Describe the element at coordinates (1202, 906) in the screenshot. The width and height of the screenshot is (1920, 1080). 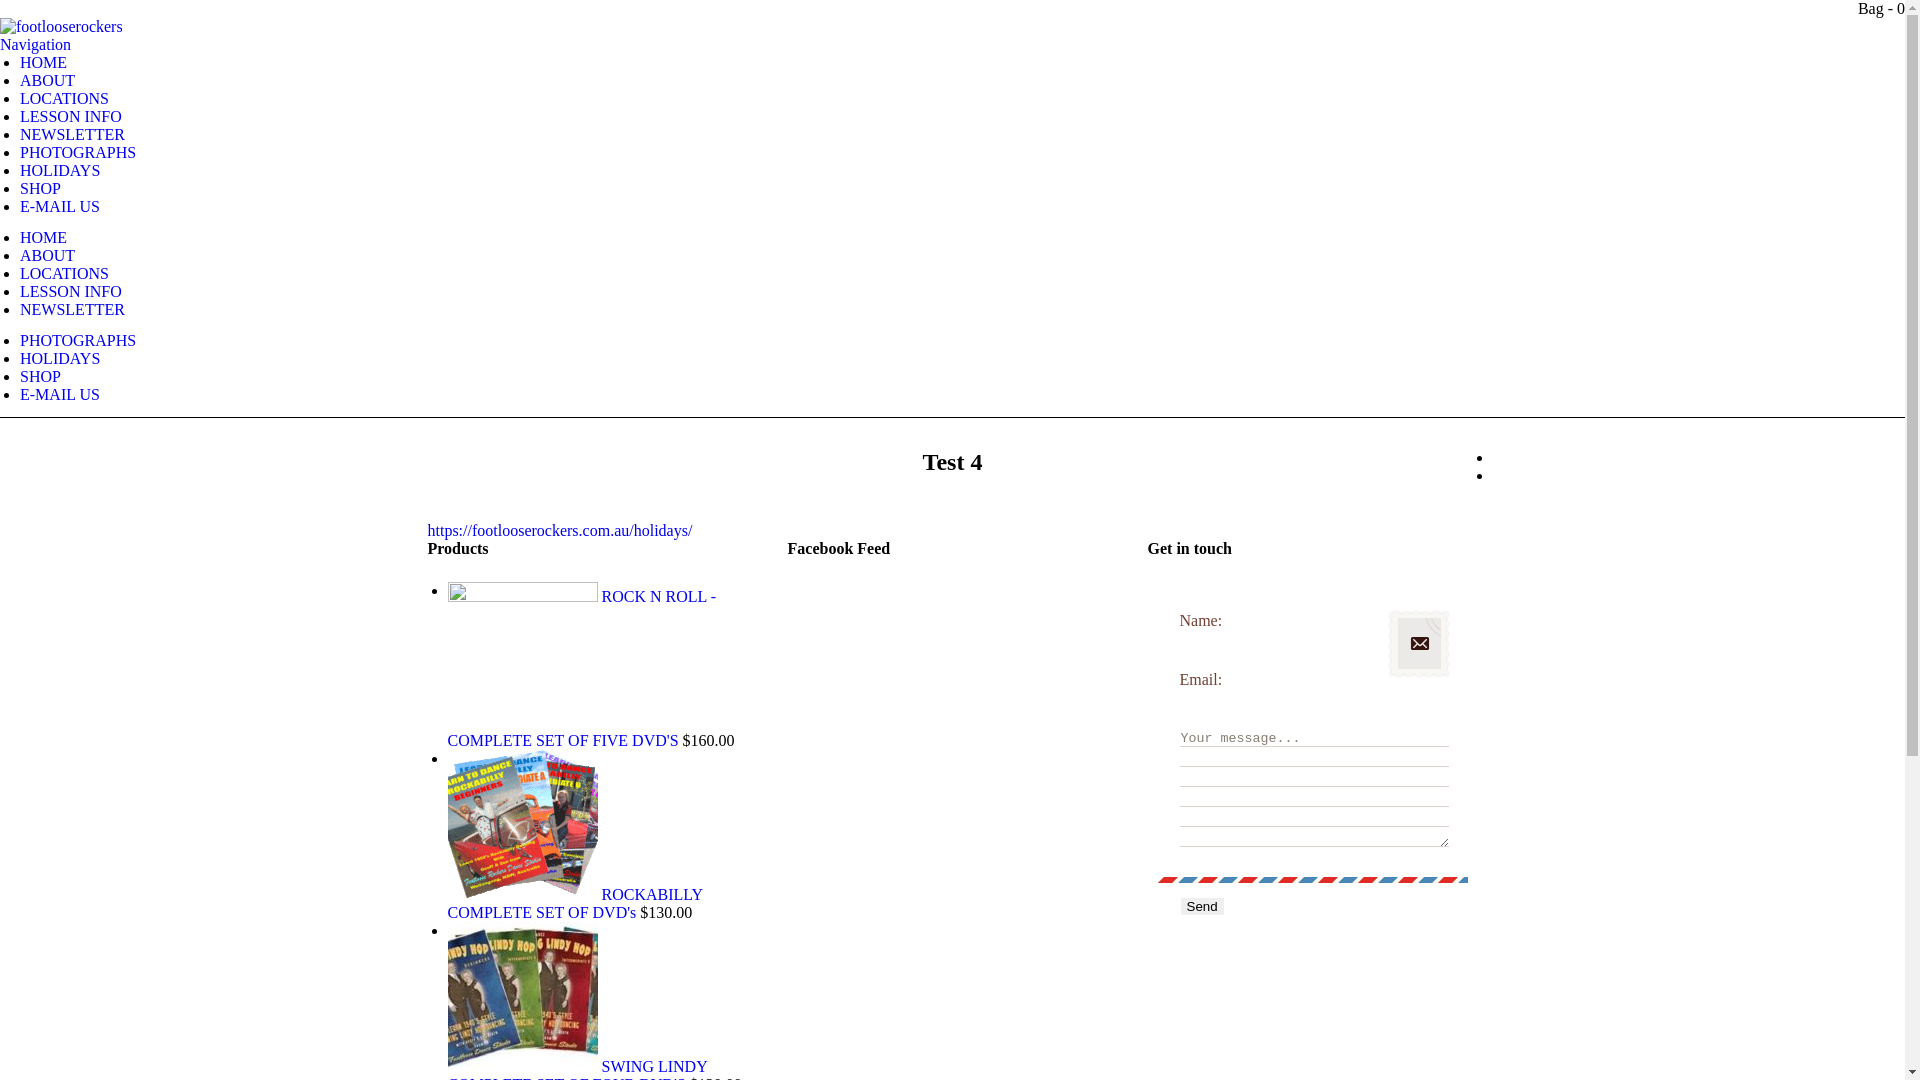
I see `Send` at that location.